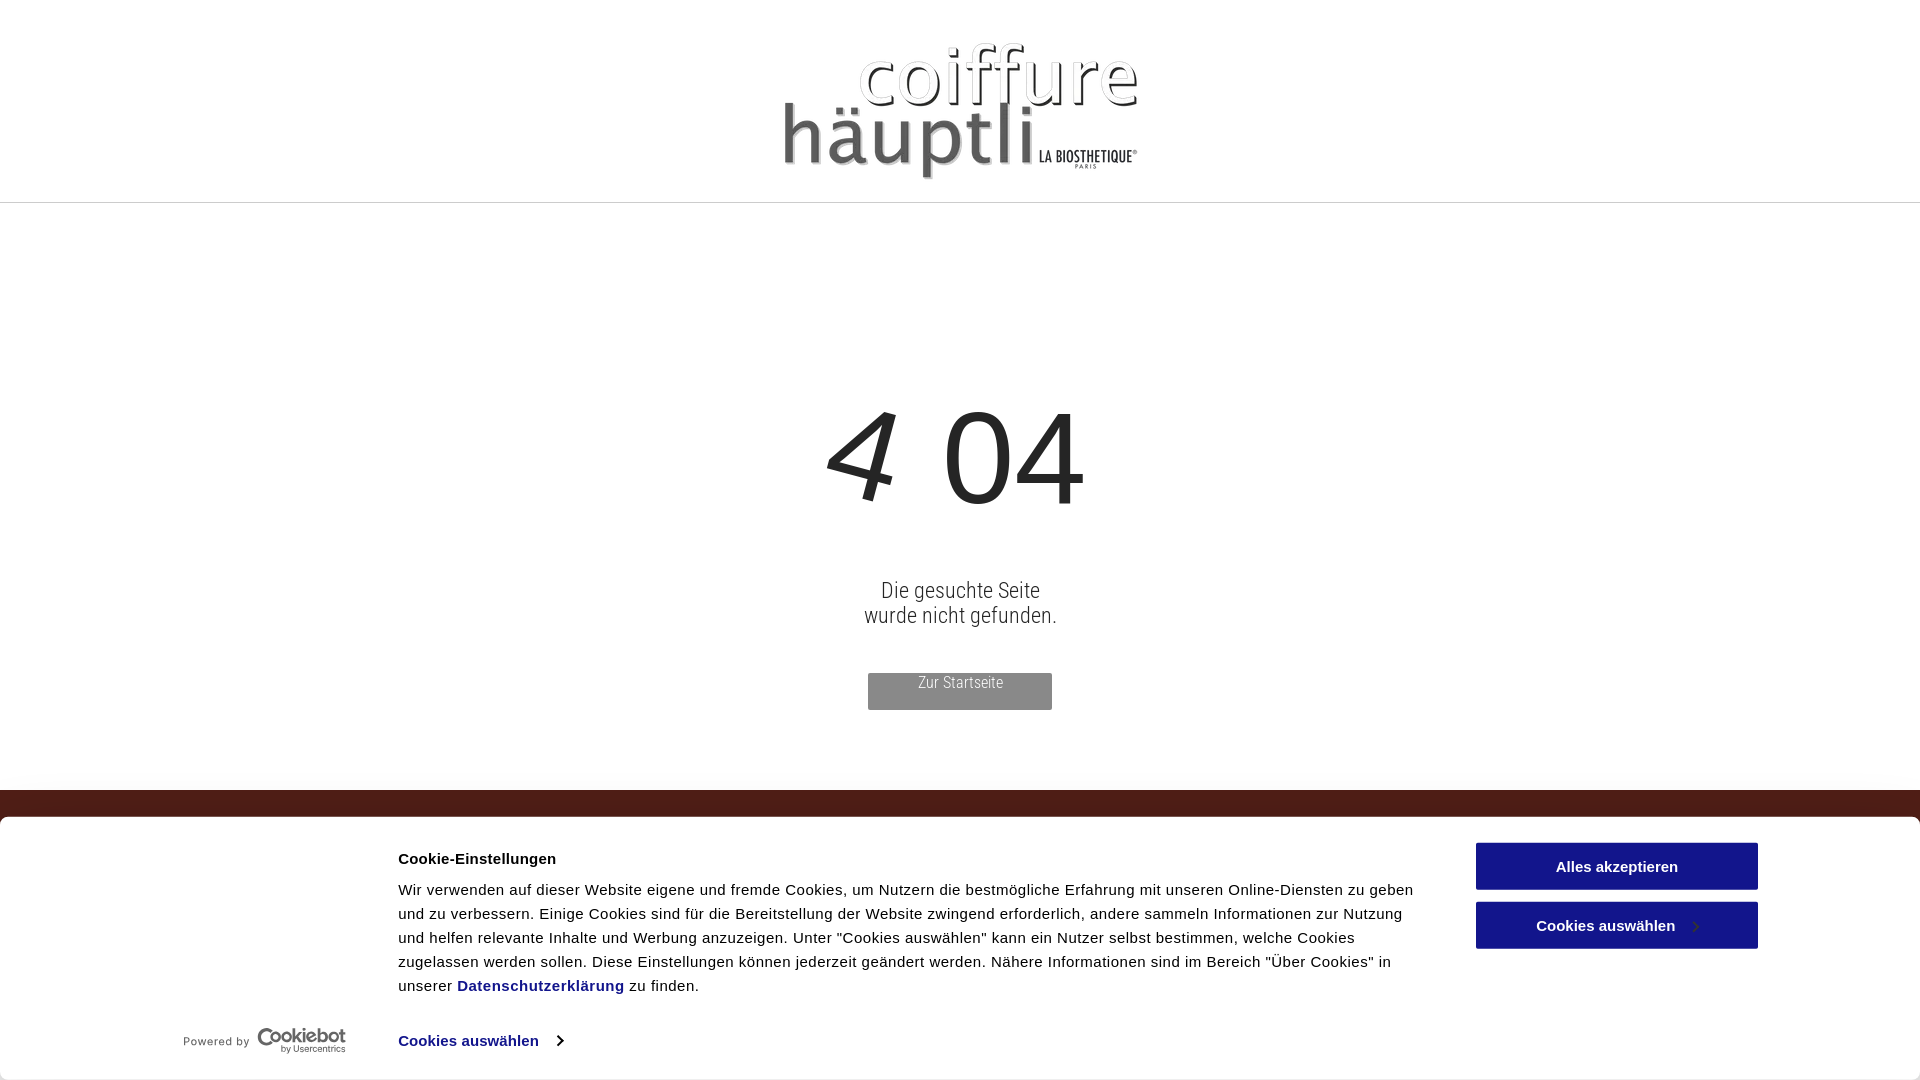 The height and width of the screenshot is (1080, 1920). Describe the element at coordinates (722, 929) in the screenshot. I see `chr2@bluewin.ch` at that location.